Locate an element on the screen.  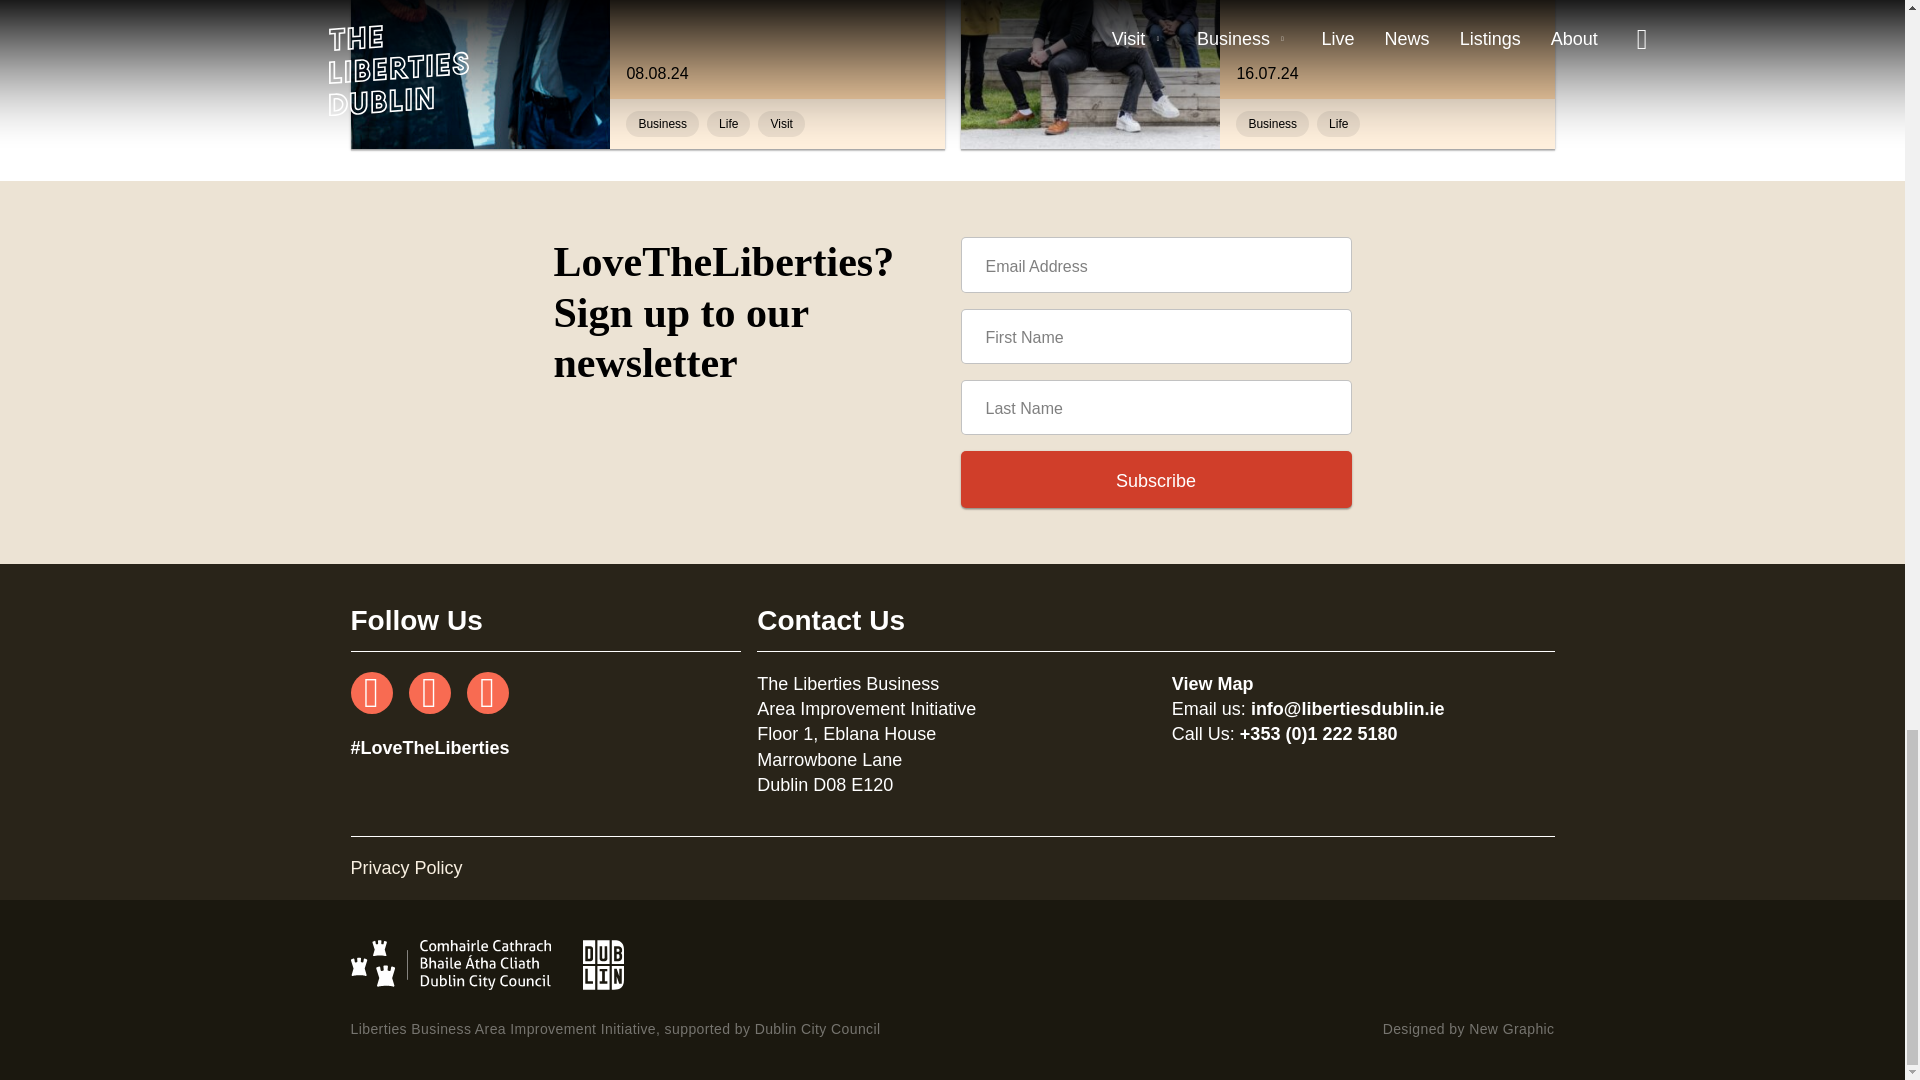
Business is located at coordinates (1272, 124).